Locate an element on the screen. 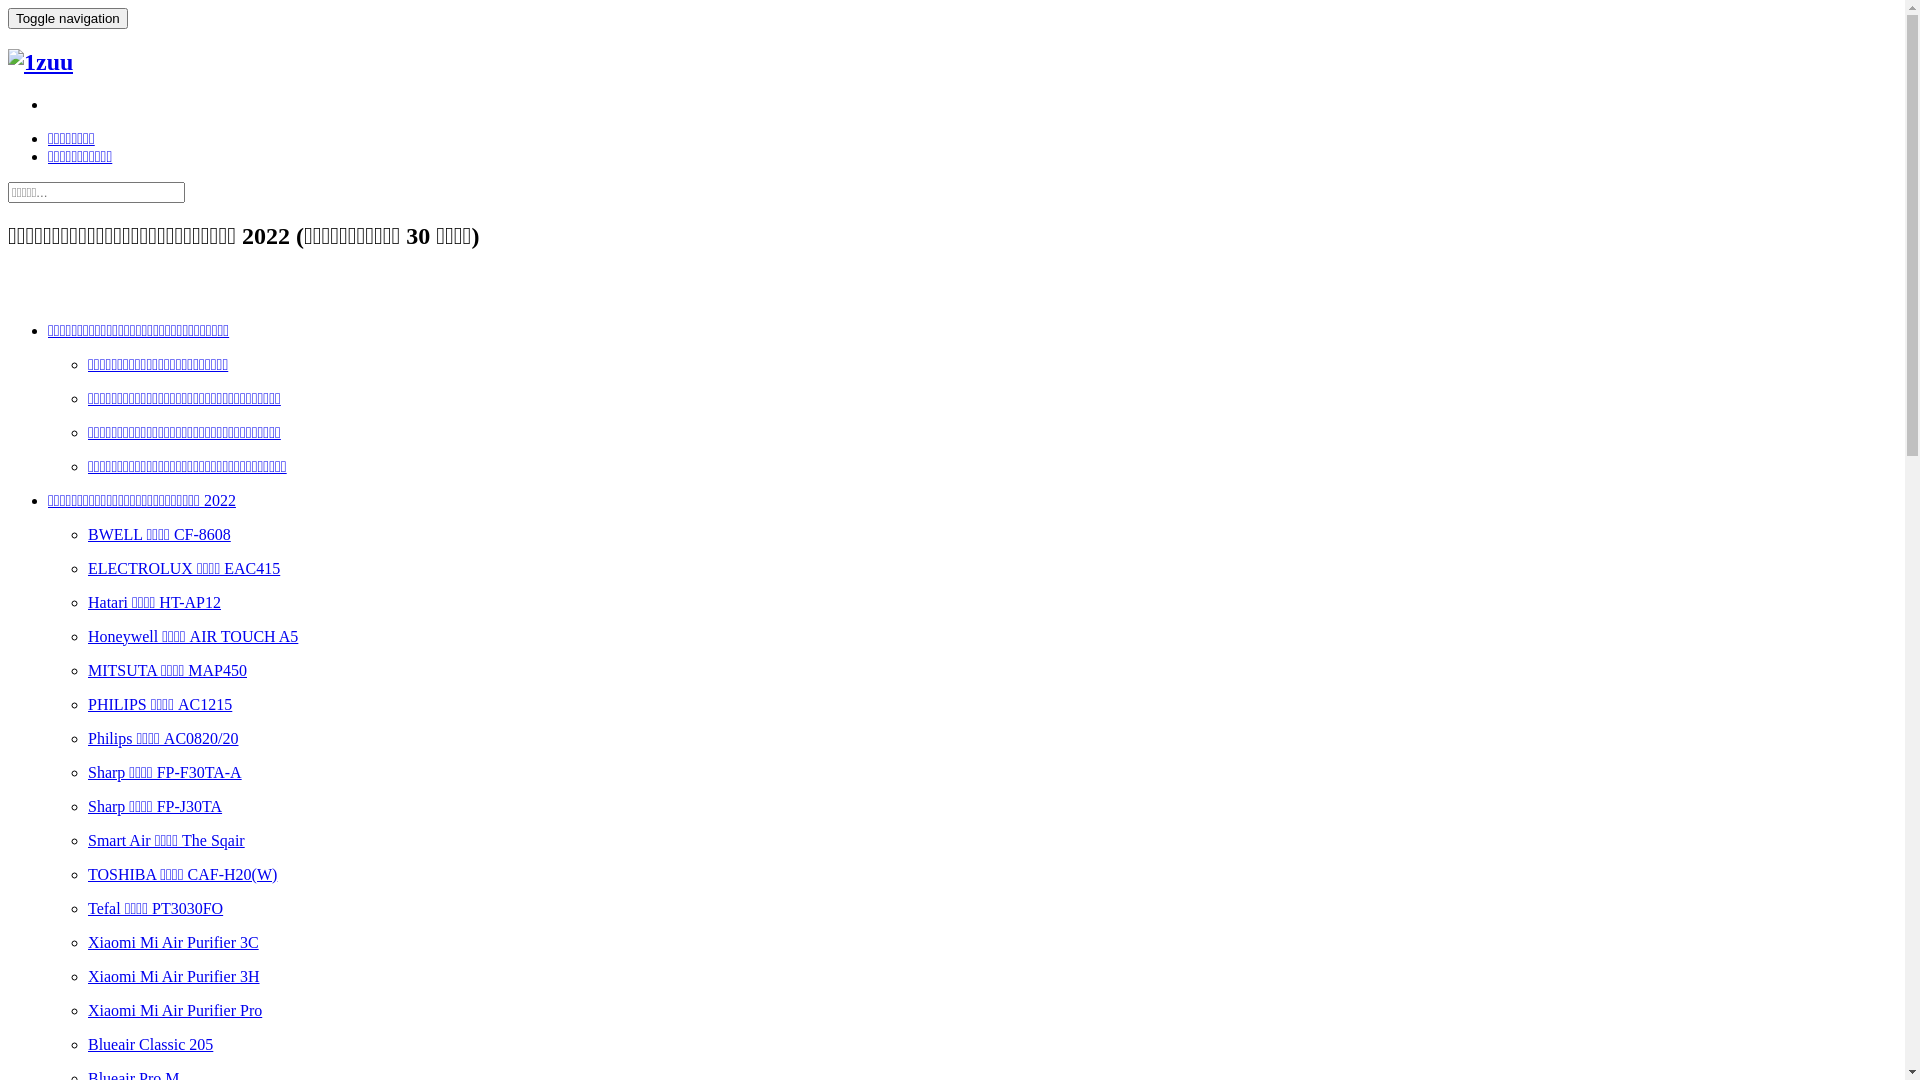 The height and width of the screenshot is (1080, 1920). Xiaomi Mi Air Purifier 3H is located at coordinates (174, 976).